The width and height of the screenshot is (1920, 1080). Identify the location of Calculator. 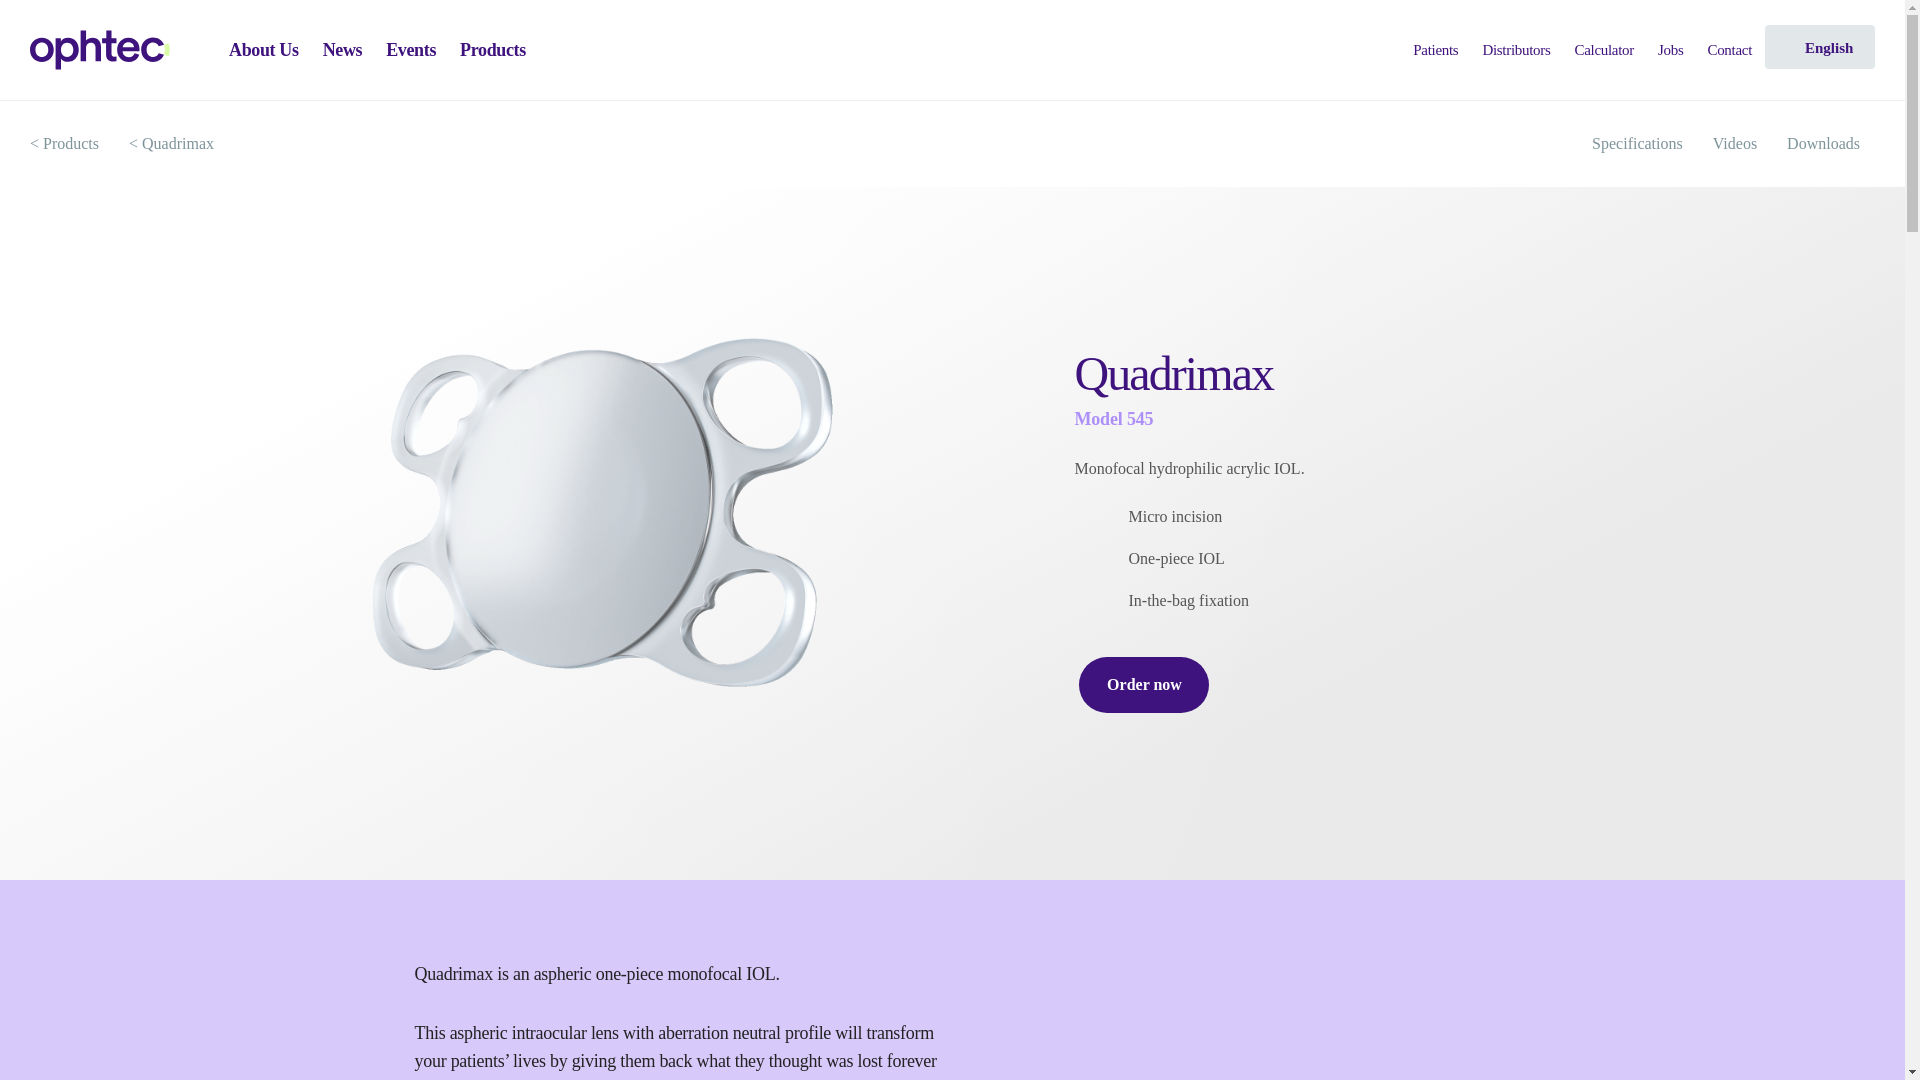
(1602, 50).